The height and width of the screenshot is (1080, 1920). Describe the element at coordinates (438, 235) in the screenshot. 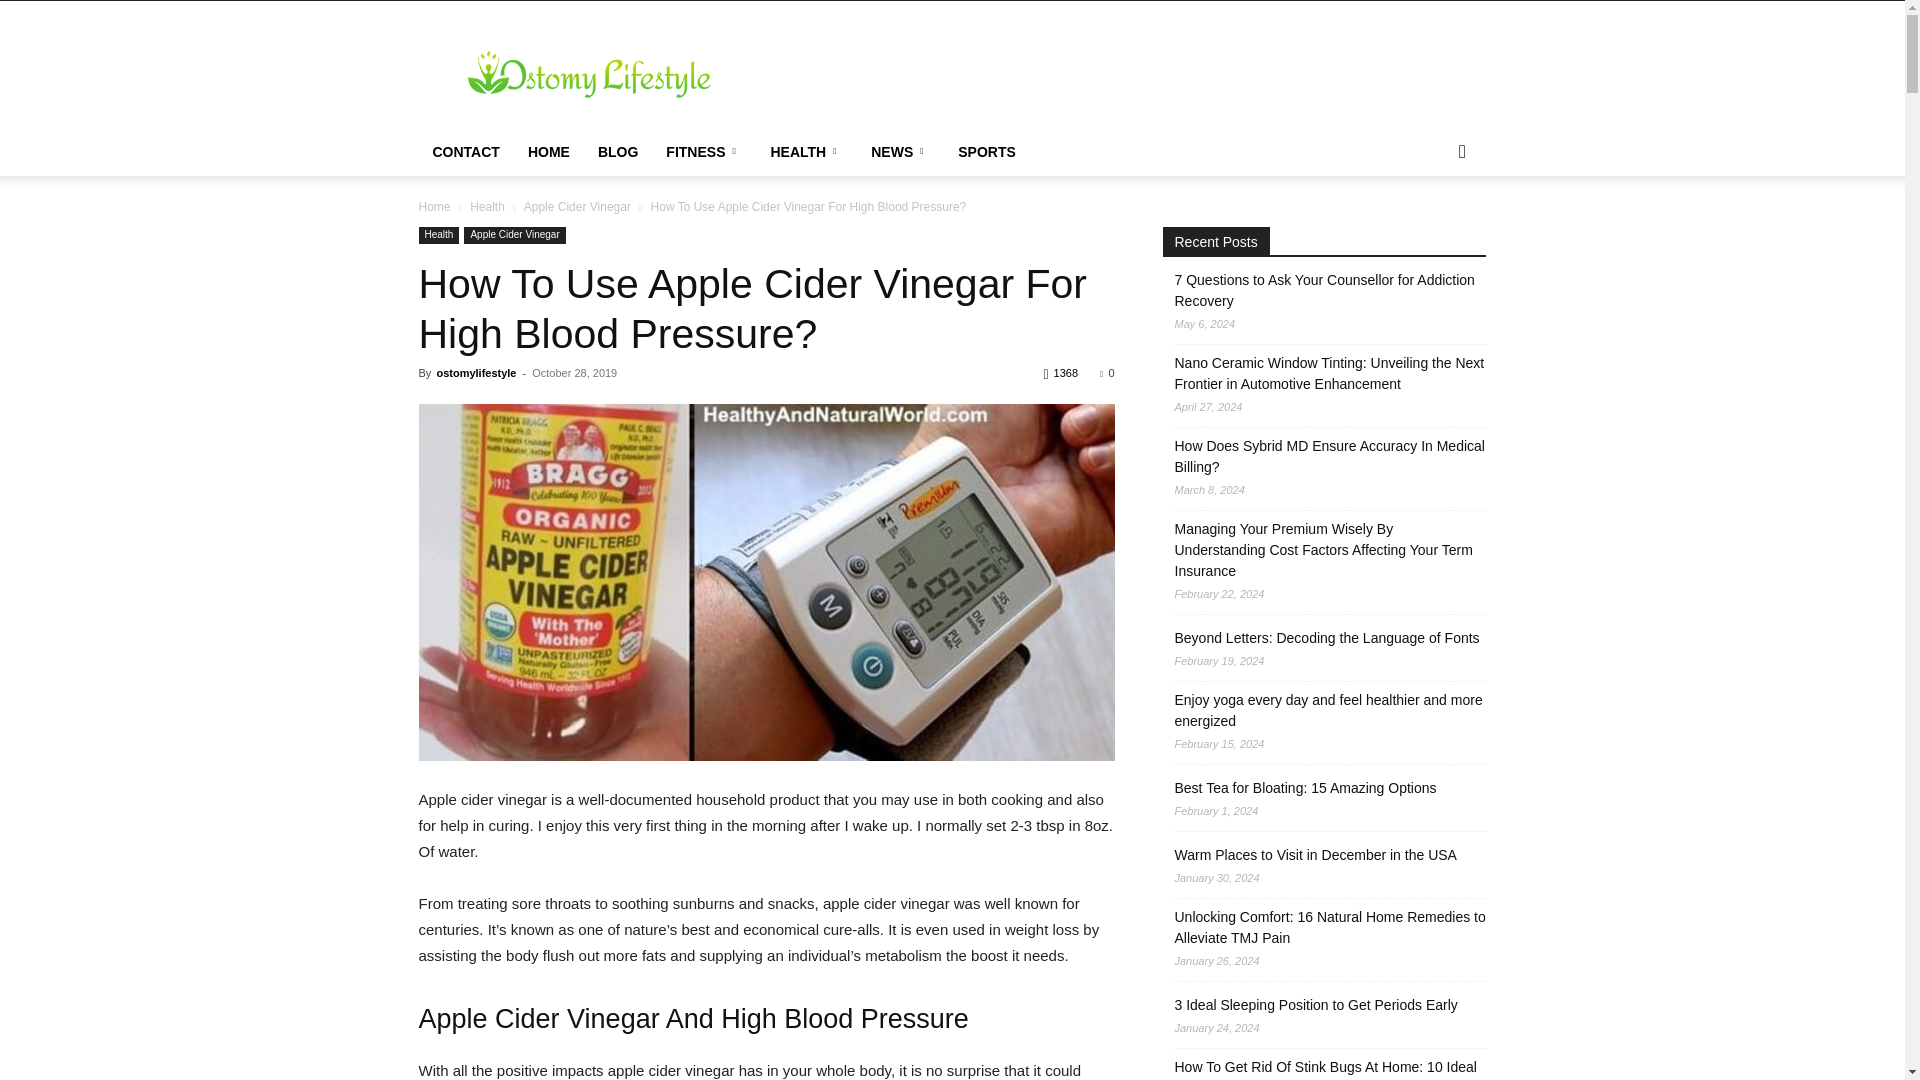

I see `Health` at that location.